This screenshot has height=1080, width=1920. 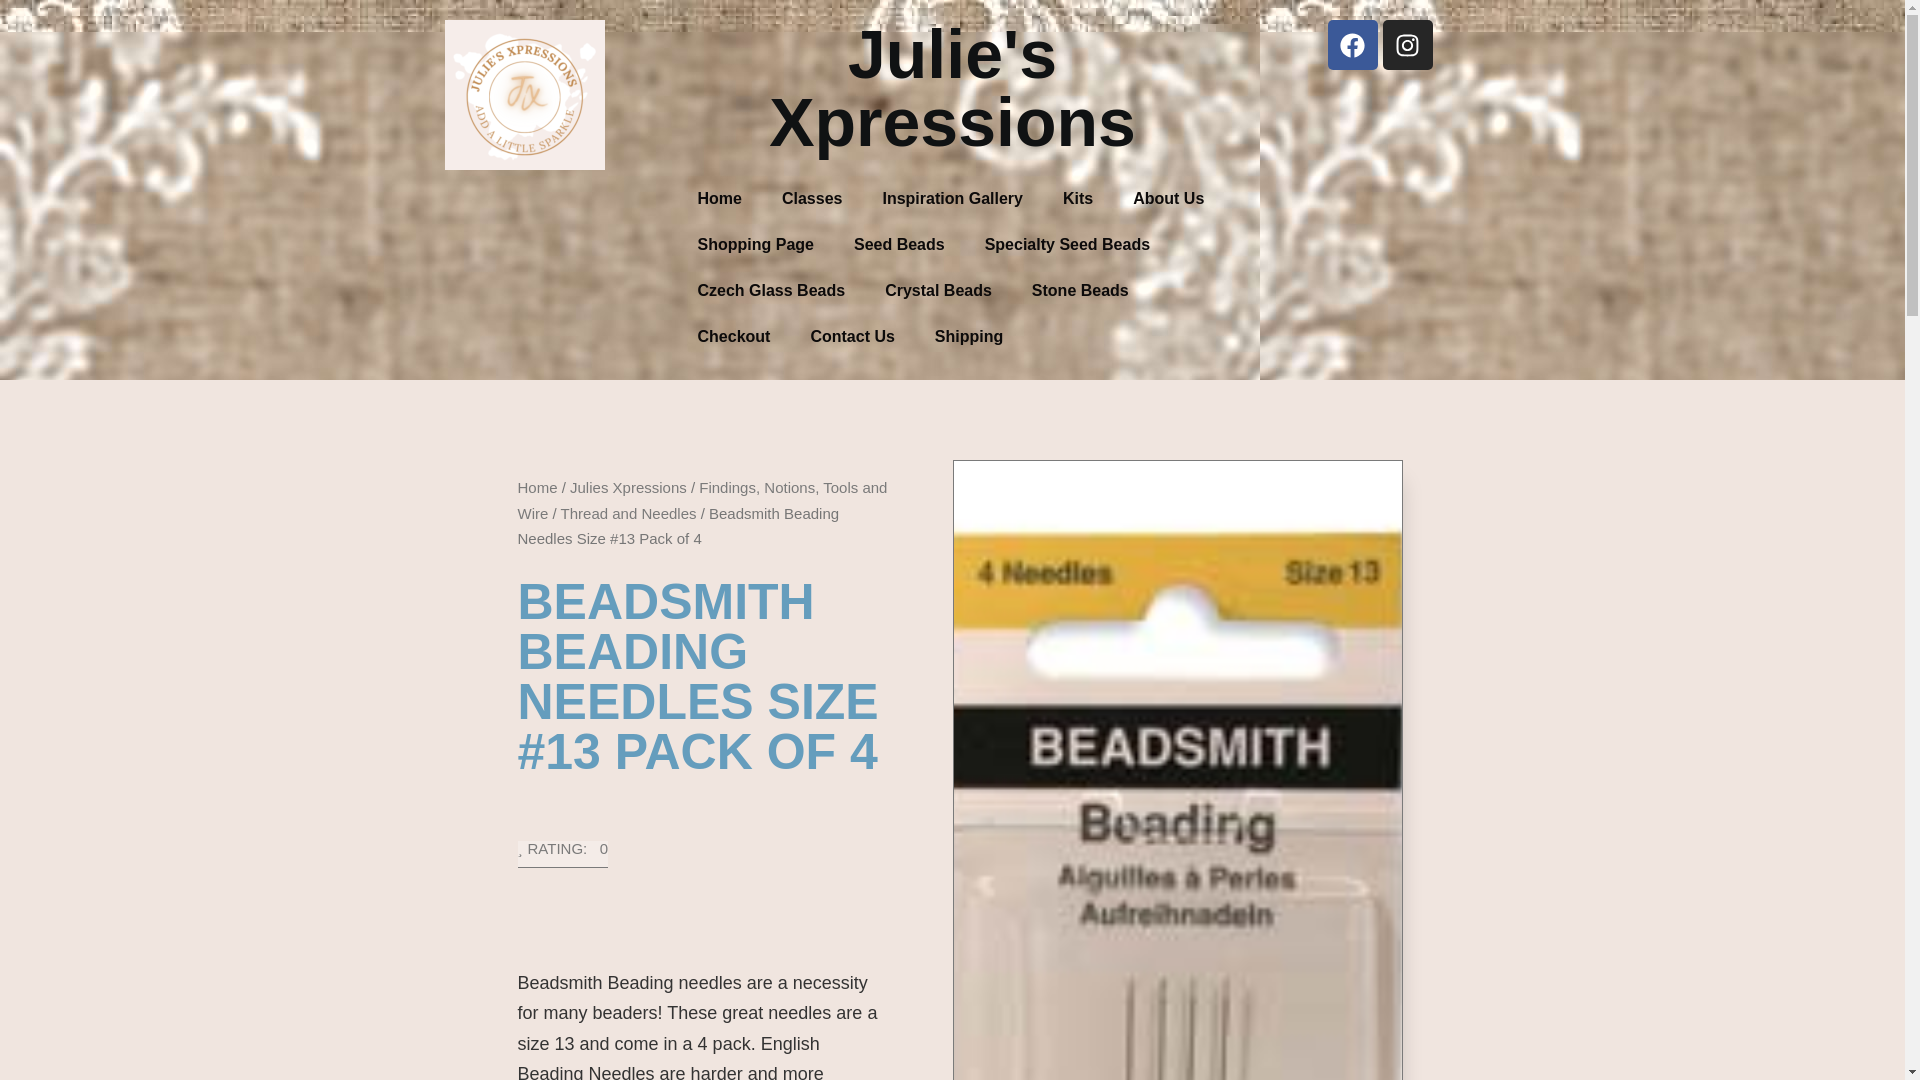 What do you see at coordinates (1080, 290) in the screenshot?
I see `Stone Beads` at bounding box center [1080, 290].